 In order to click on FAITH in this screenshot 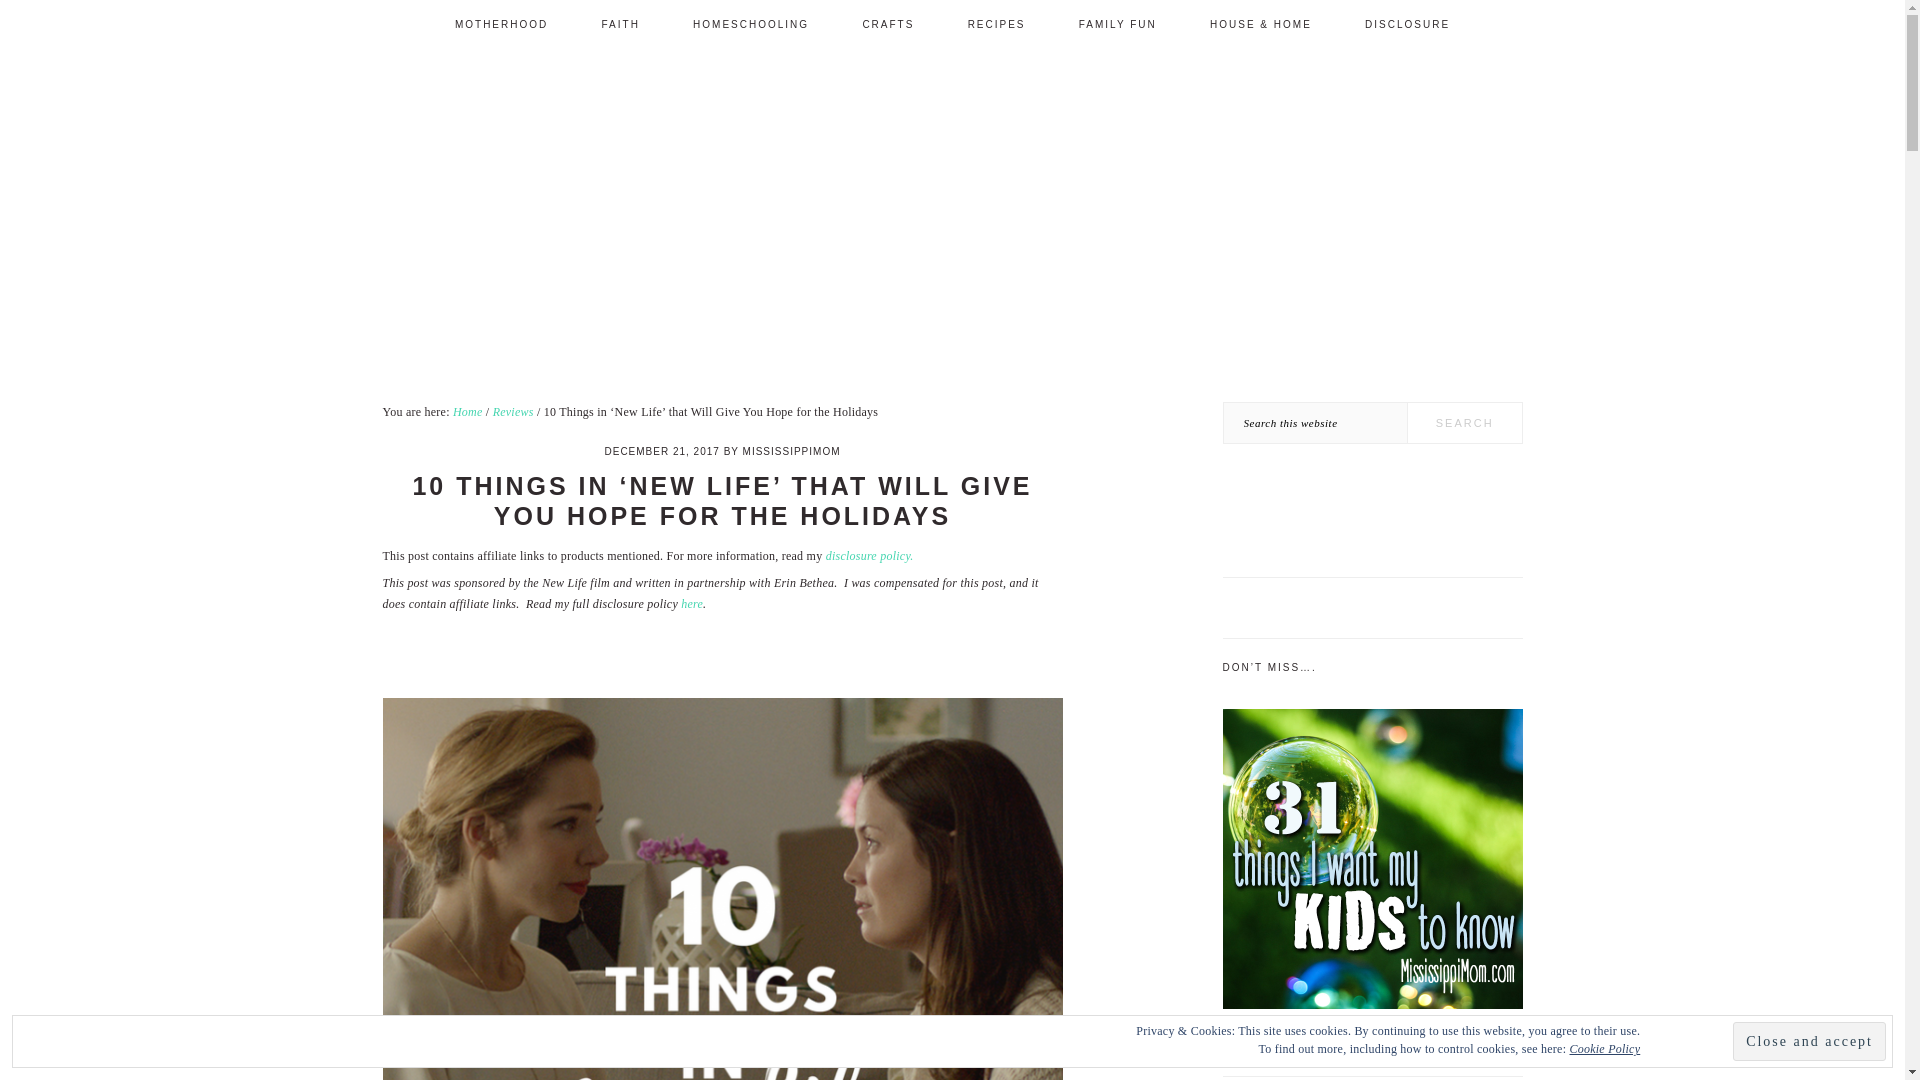, I will do `click(620, 24)`.